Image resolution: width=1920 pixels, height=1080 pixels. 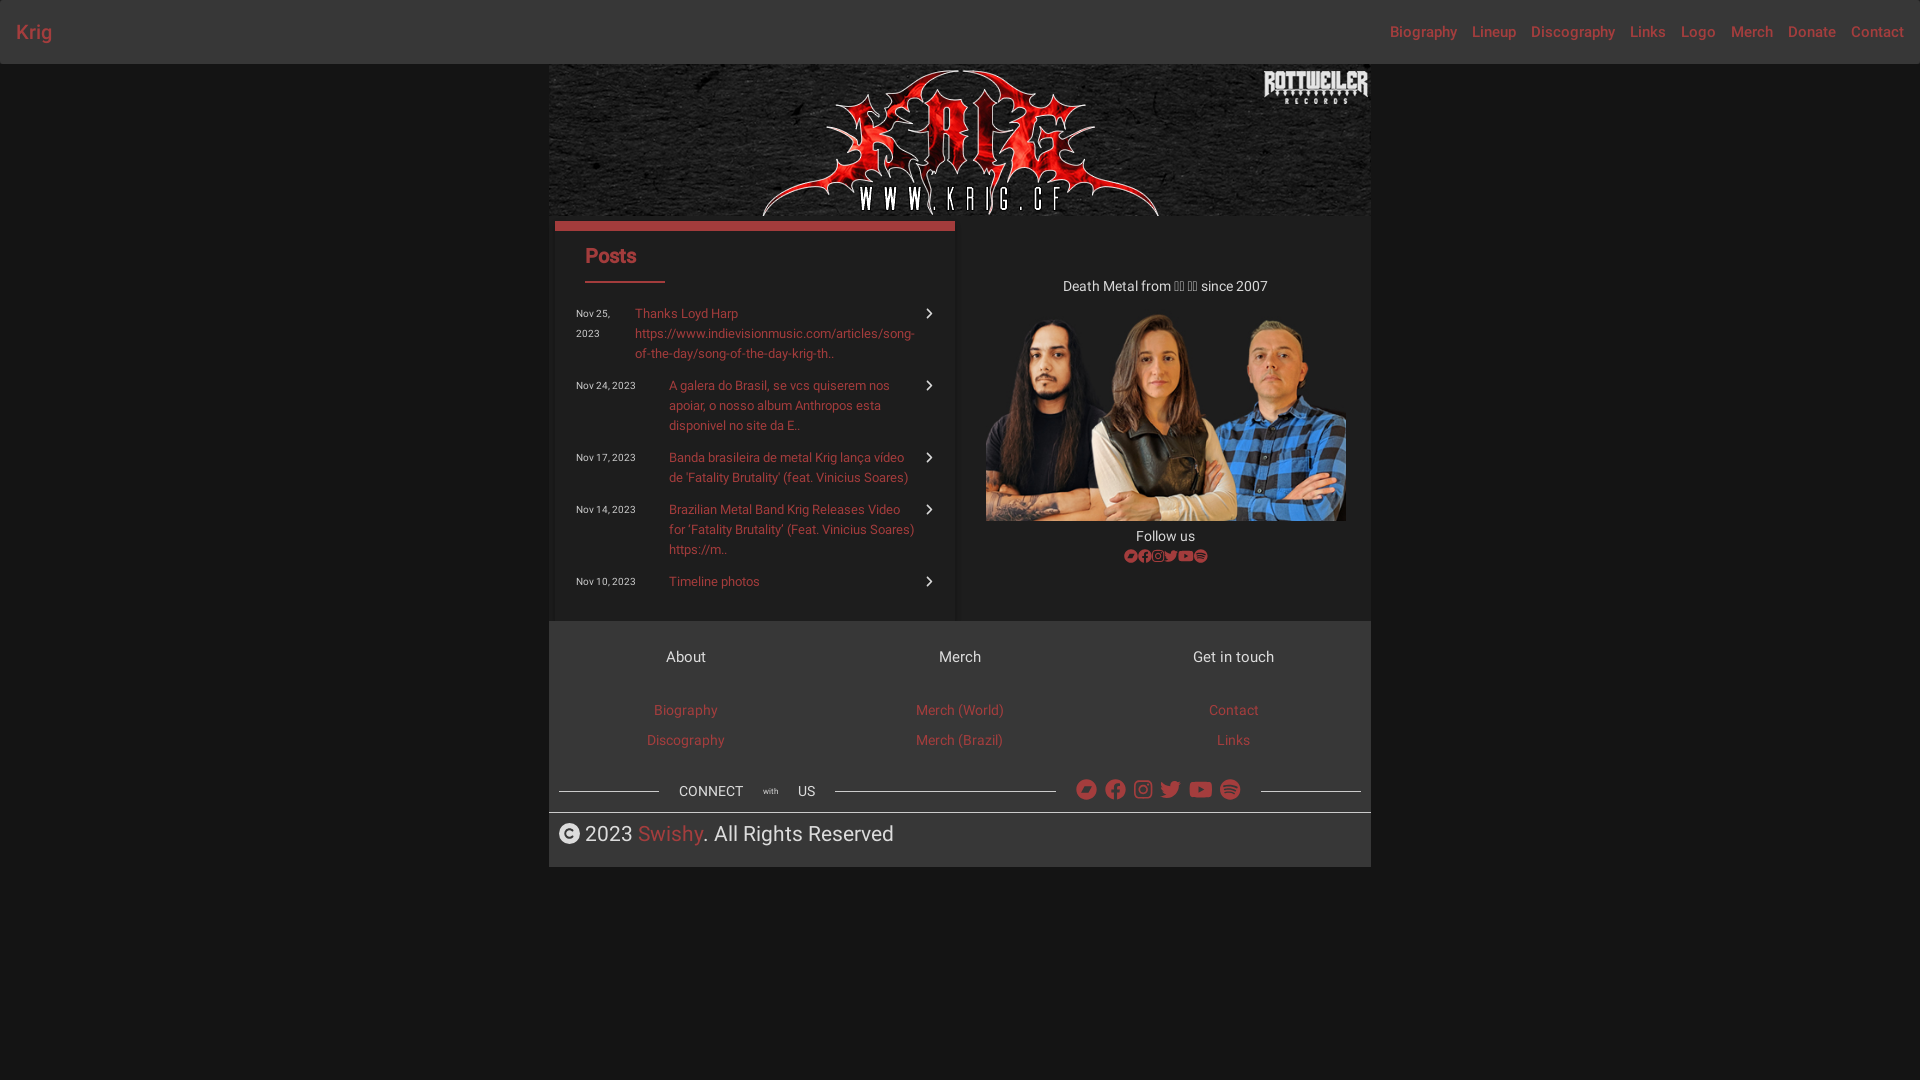 I want to click on Instagram, so click(x=1143, y=790).